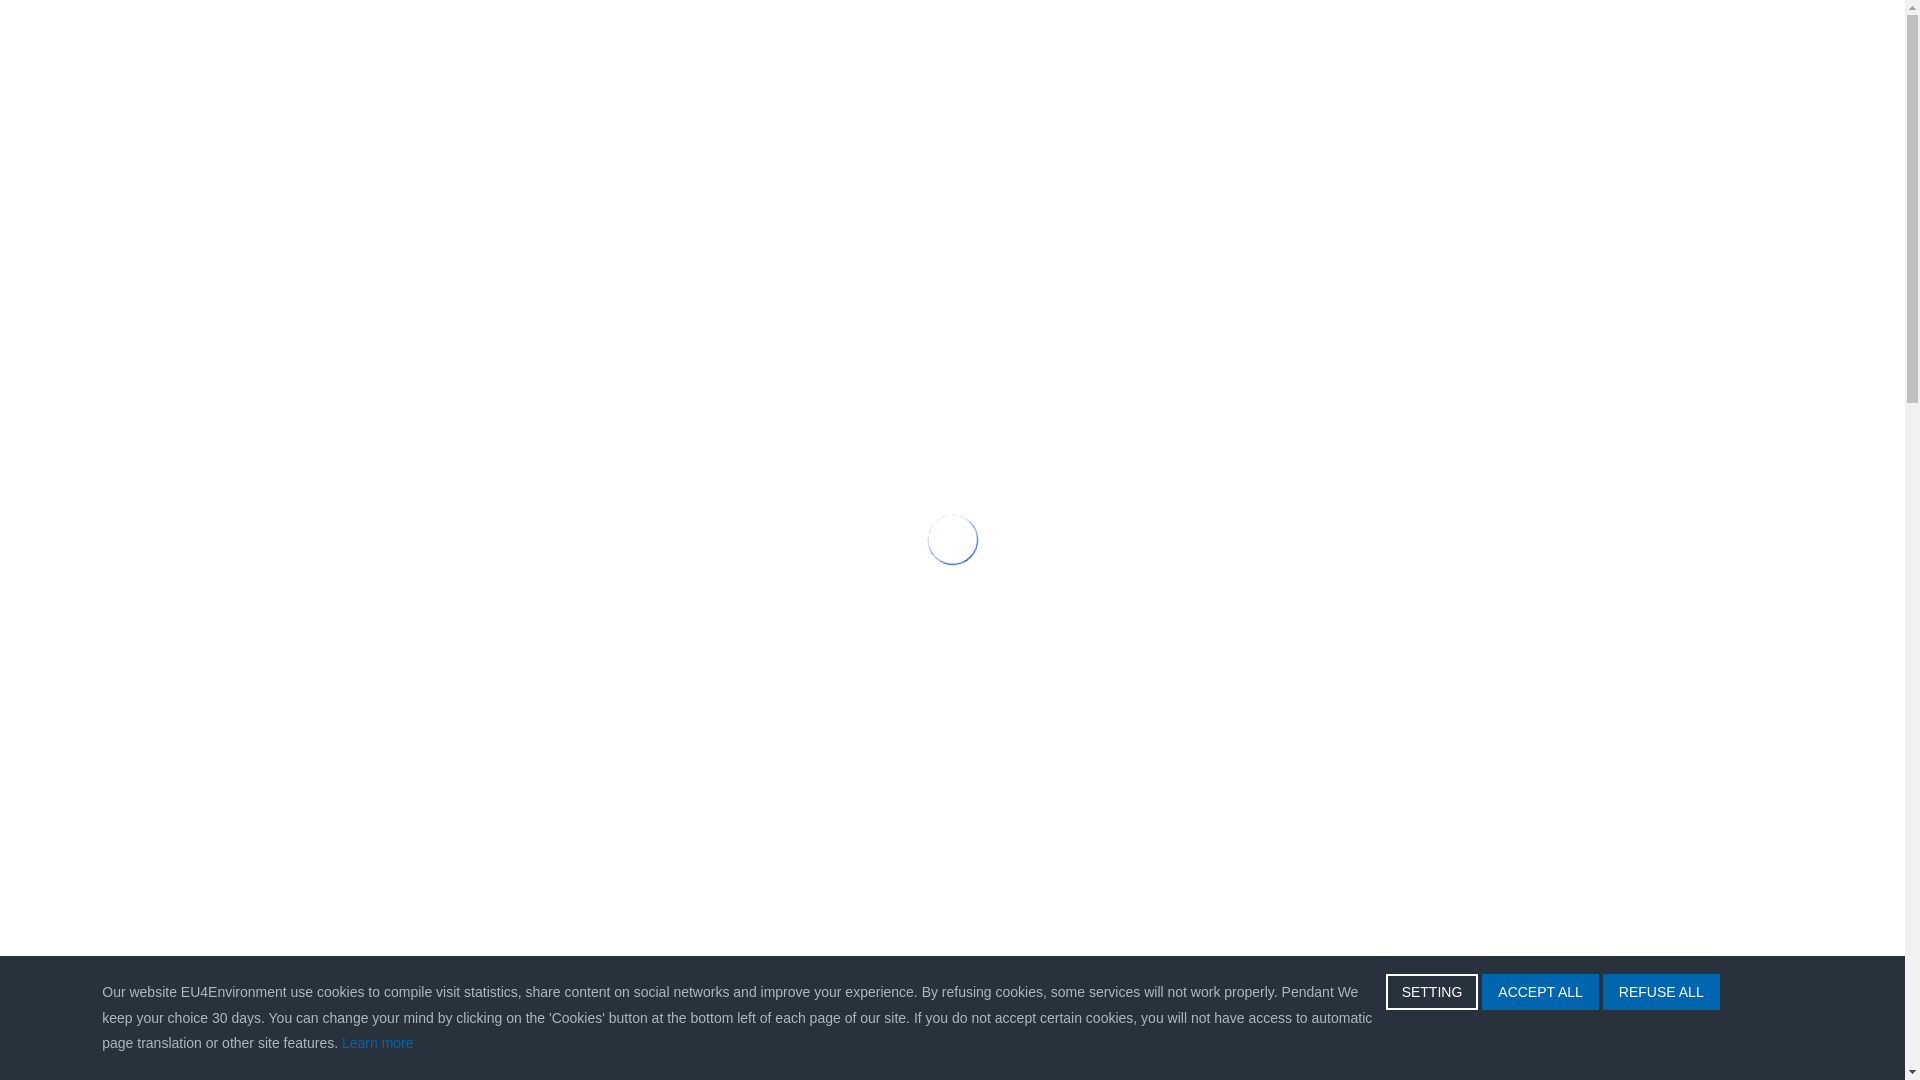 The image size is (1920, 1080). Describe the element at coordinates (1052, 150) in the screenshot. I see `ENVIRONMENTAL DATA` at that location.